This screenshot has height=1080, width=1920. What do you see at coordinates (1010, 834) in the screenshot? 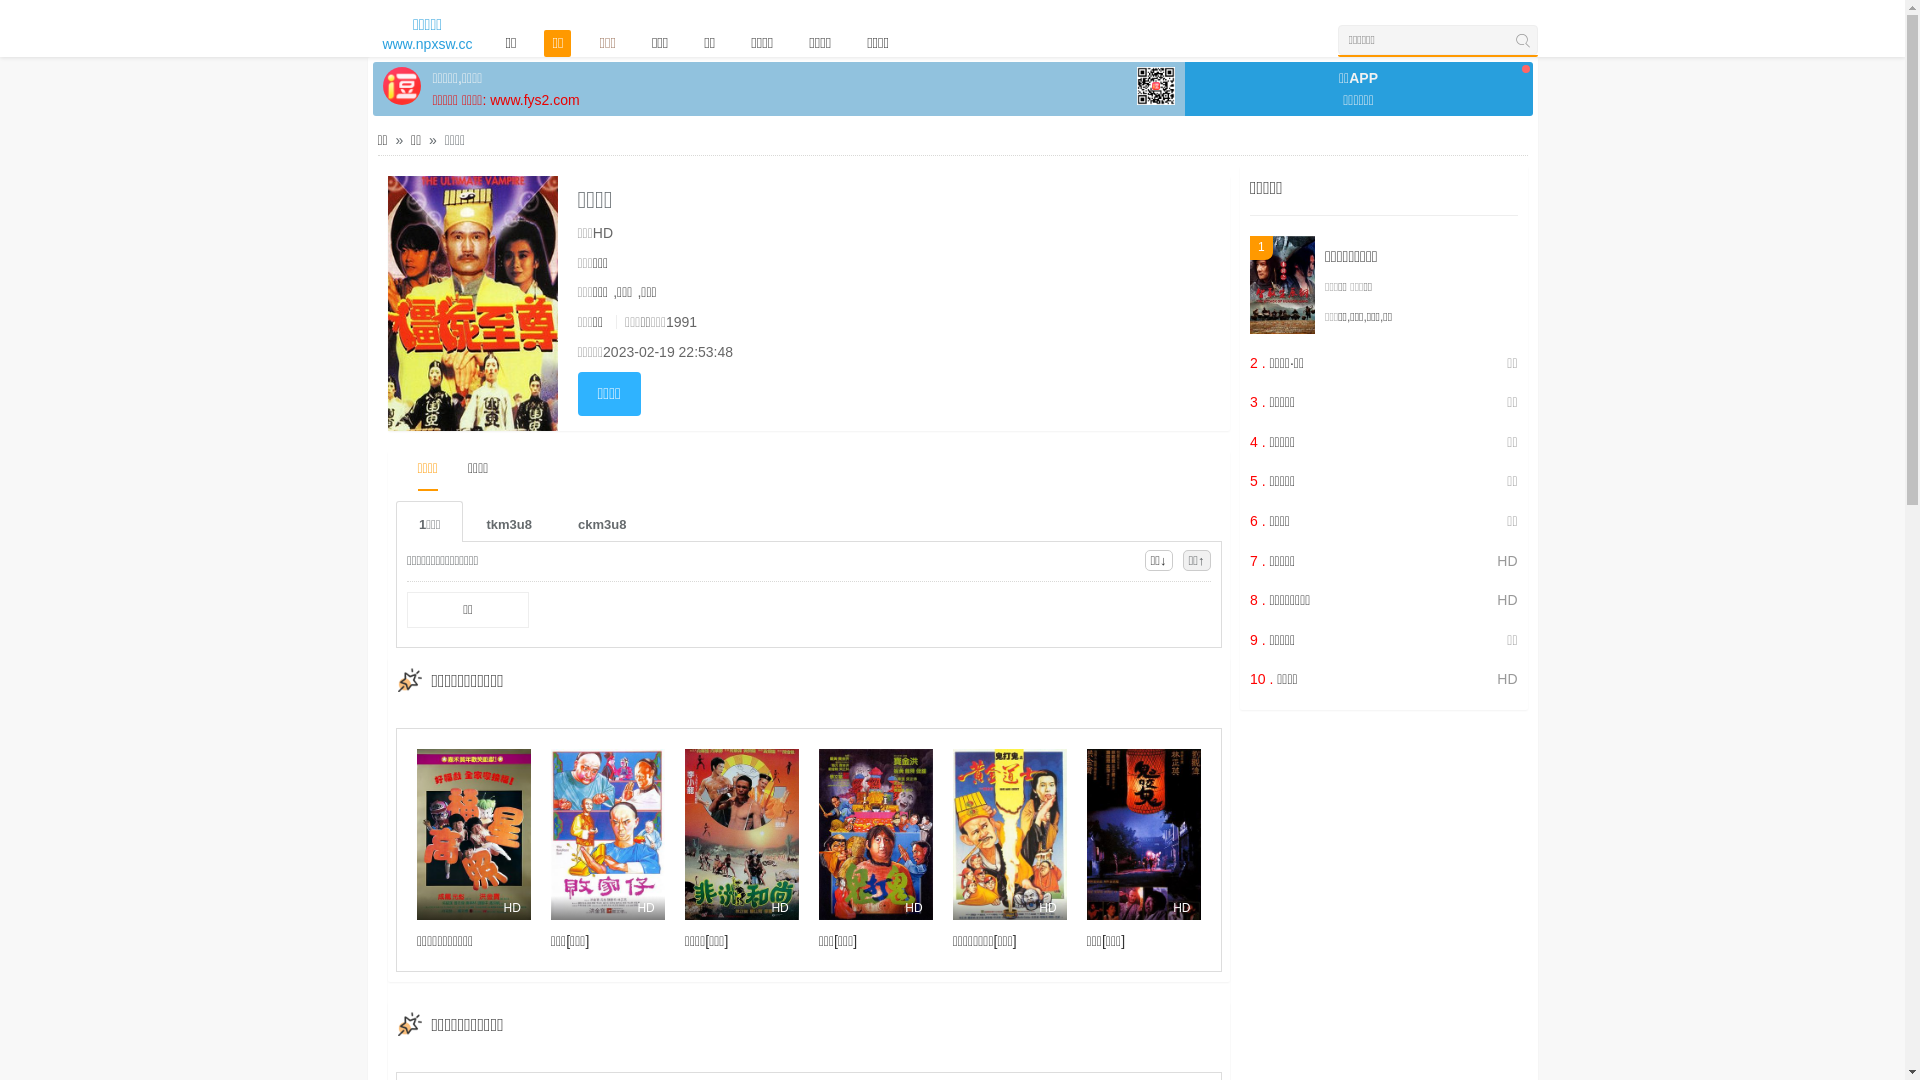
I see `HD` at bounding box center [1010, 834].